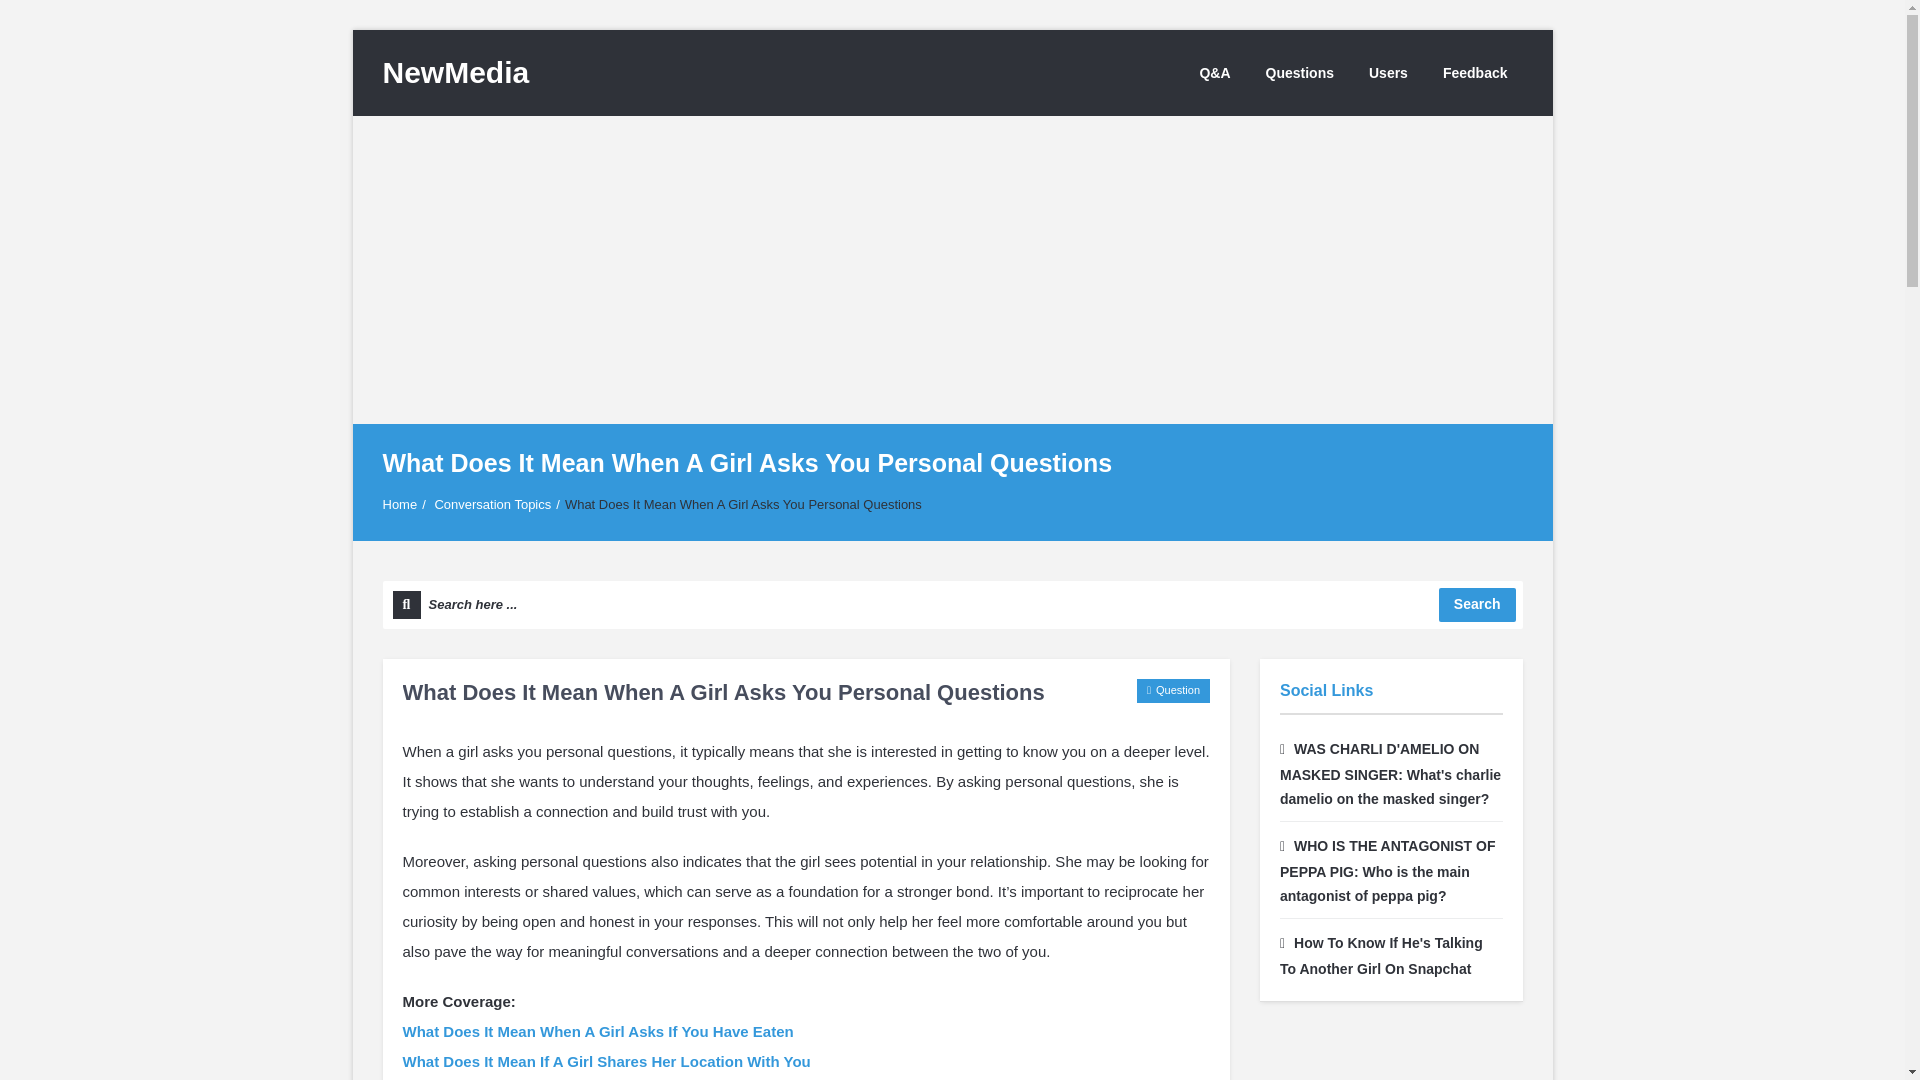  I want to click on Home, so click(399, 504).